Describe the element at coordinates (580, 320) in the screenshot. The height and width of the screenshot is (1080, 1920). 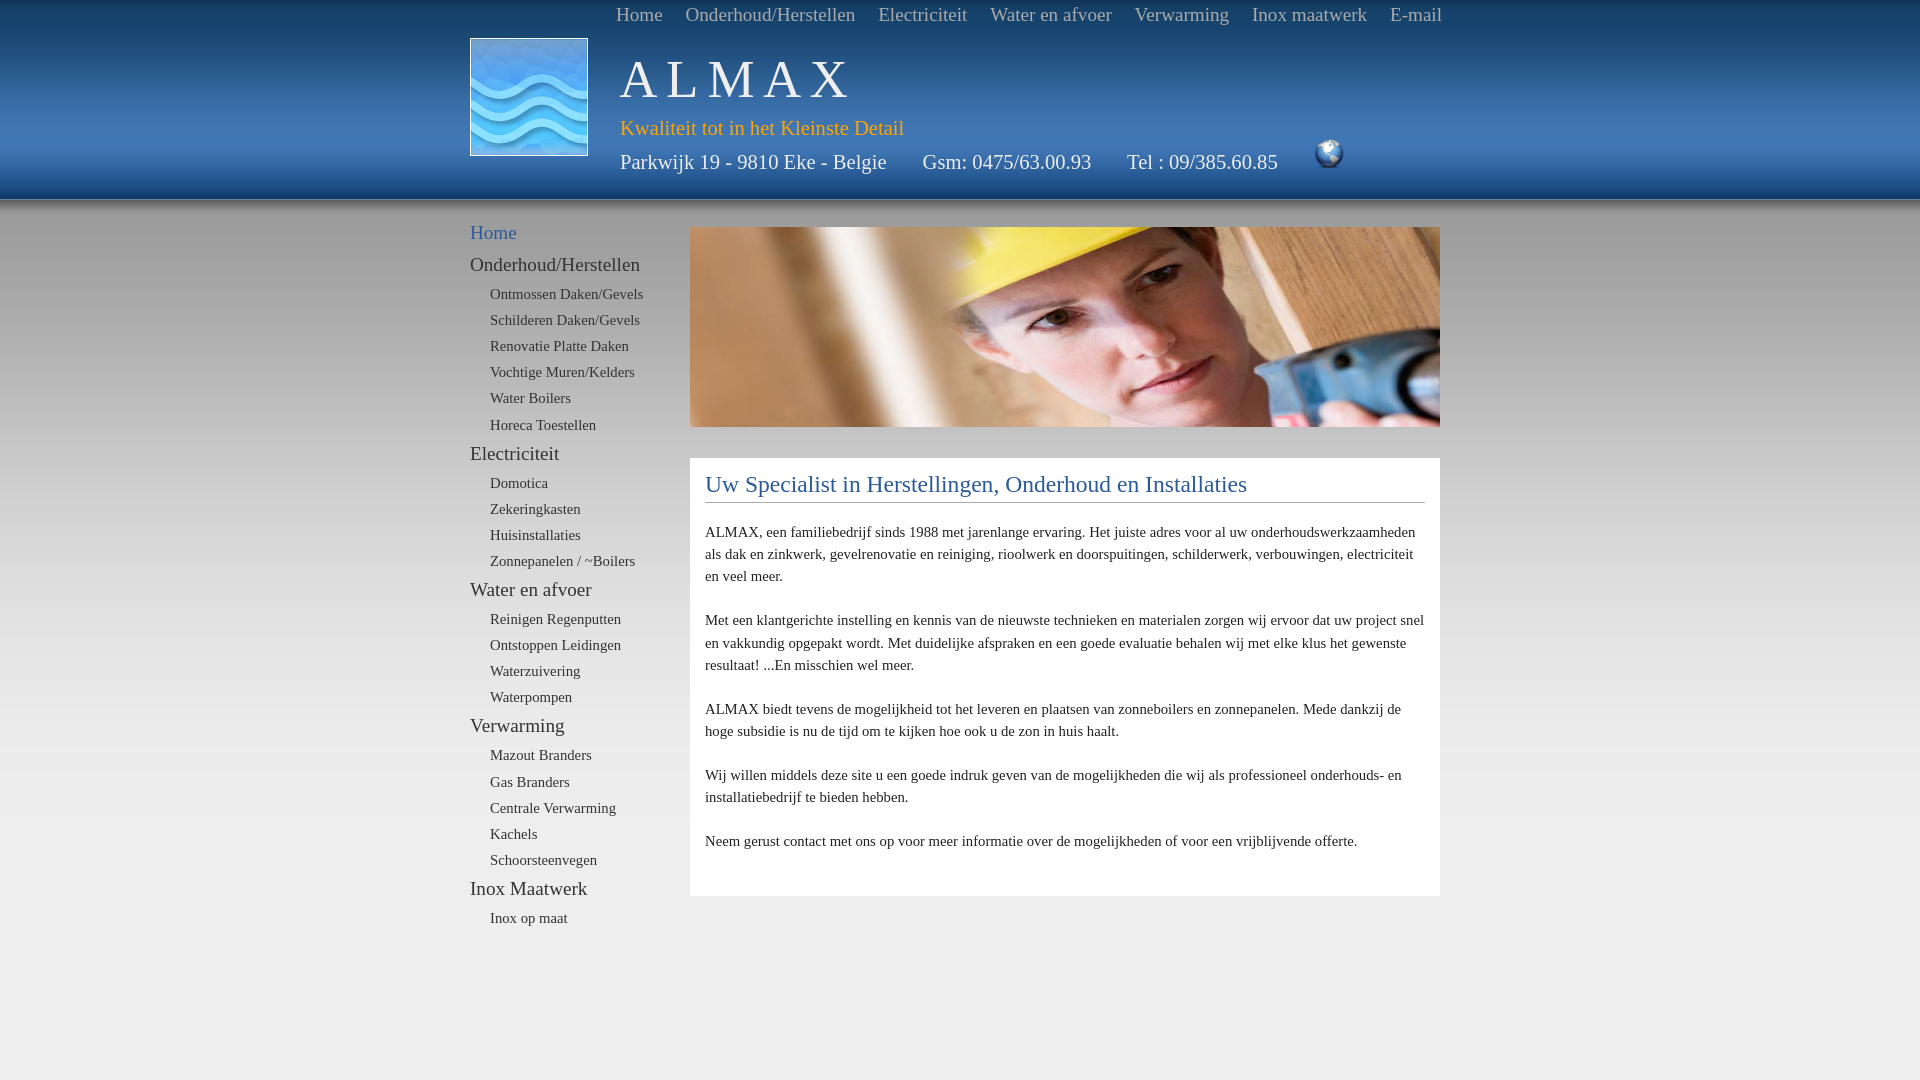
I see `Schilderen Daken/Gevels` at that location.